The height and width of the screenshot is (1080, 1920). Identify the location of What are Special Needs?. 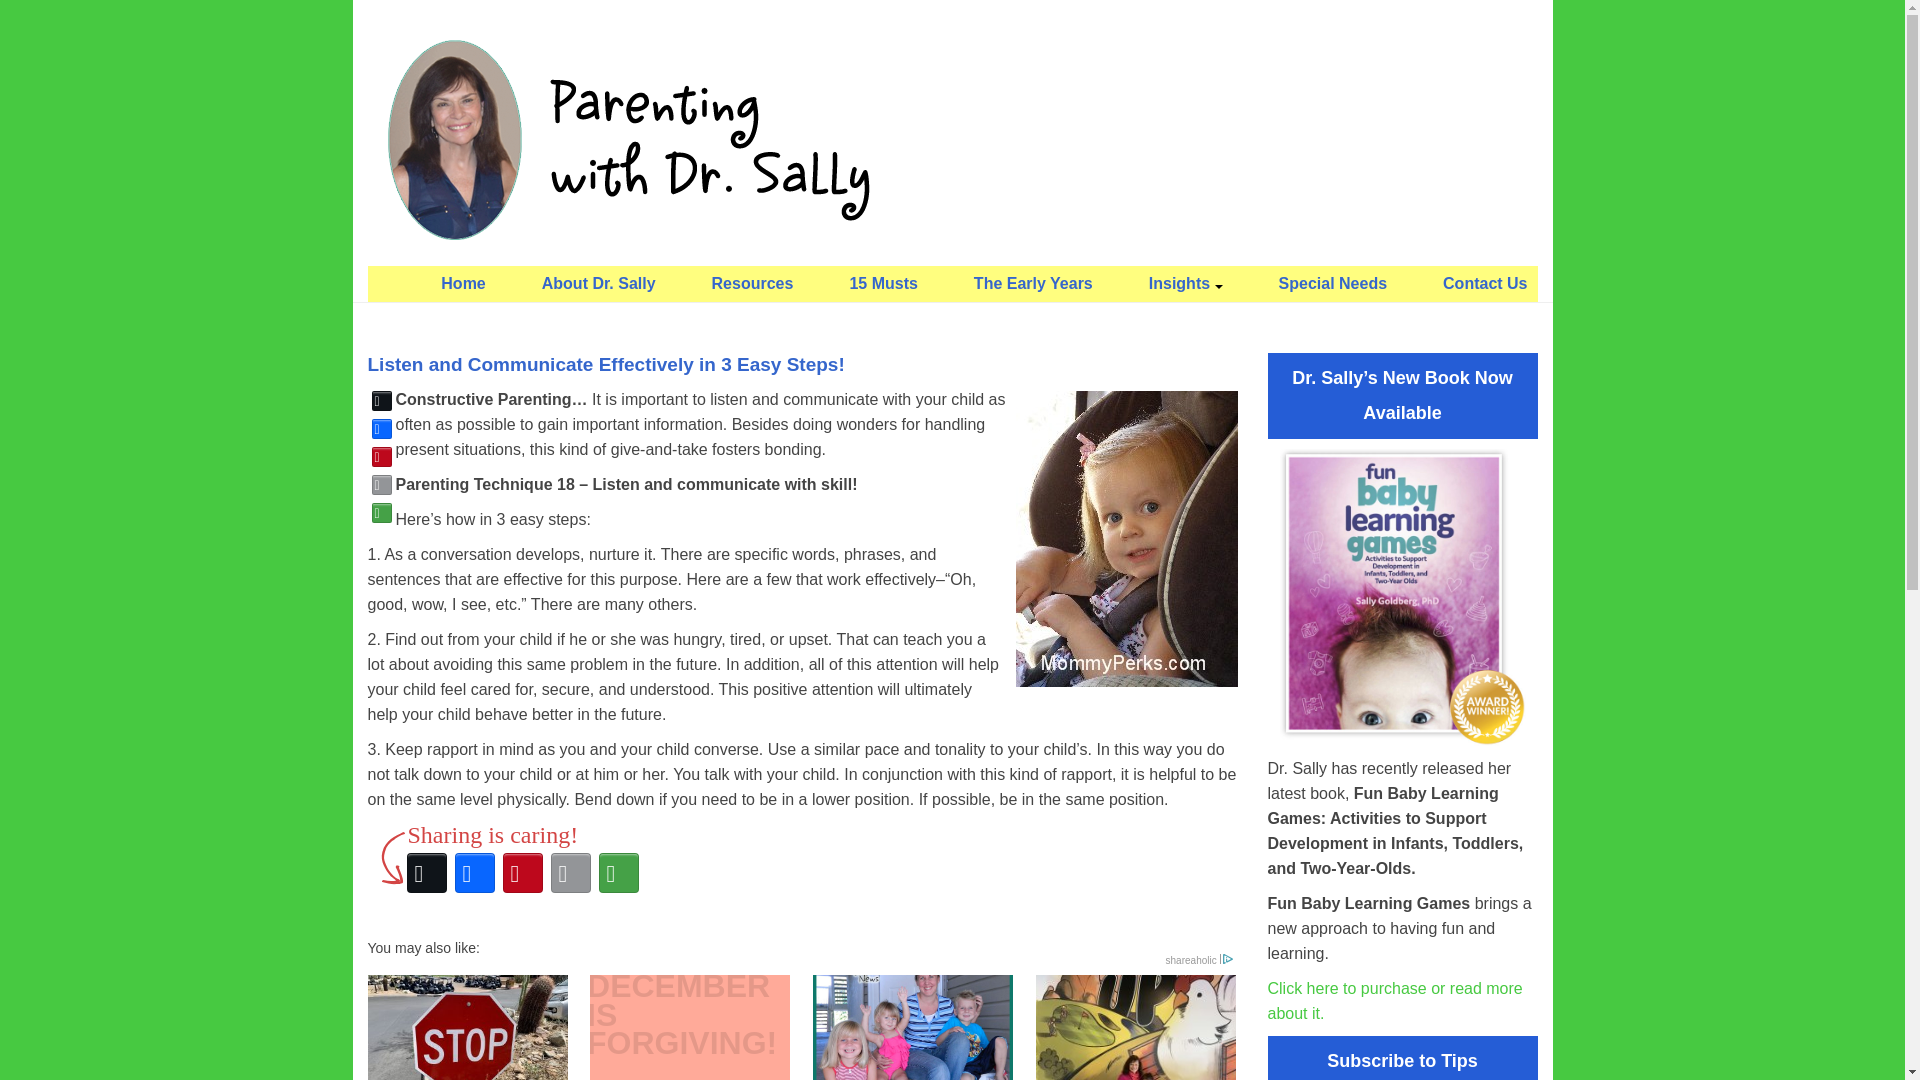
(1136, 1028).